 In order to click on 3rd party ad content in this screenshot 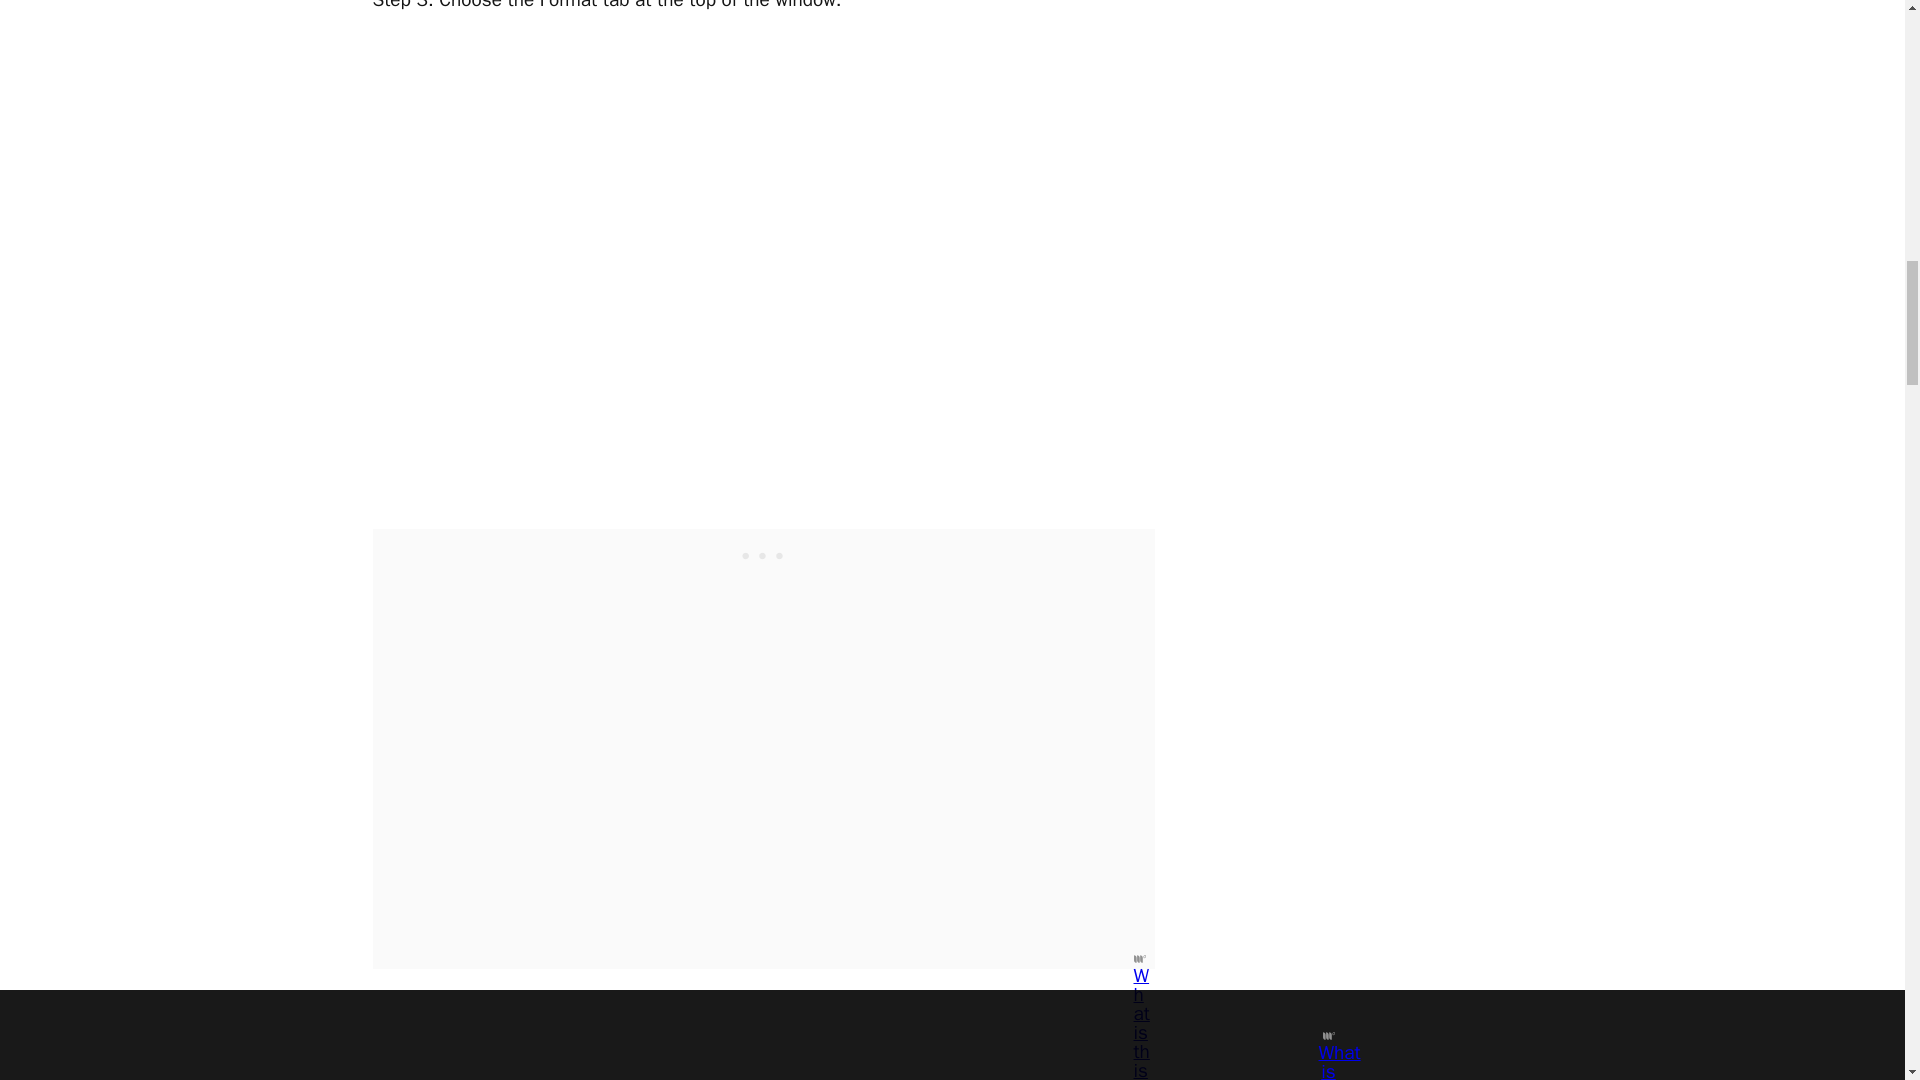, I will do `click(764, 554)`.